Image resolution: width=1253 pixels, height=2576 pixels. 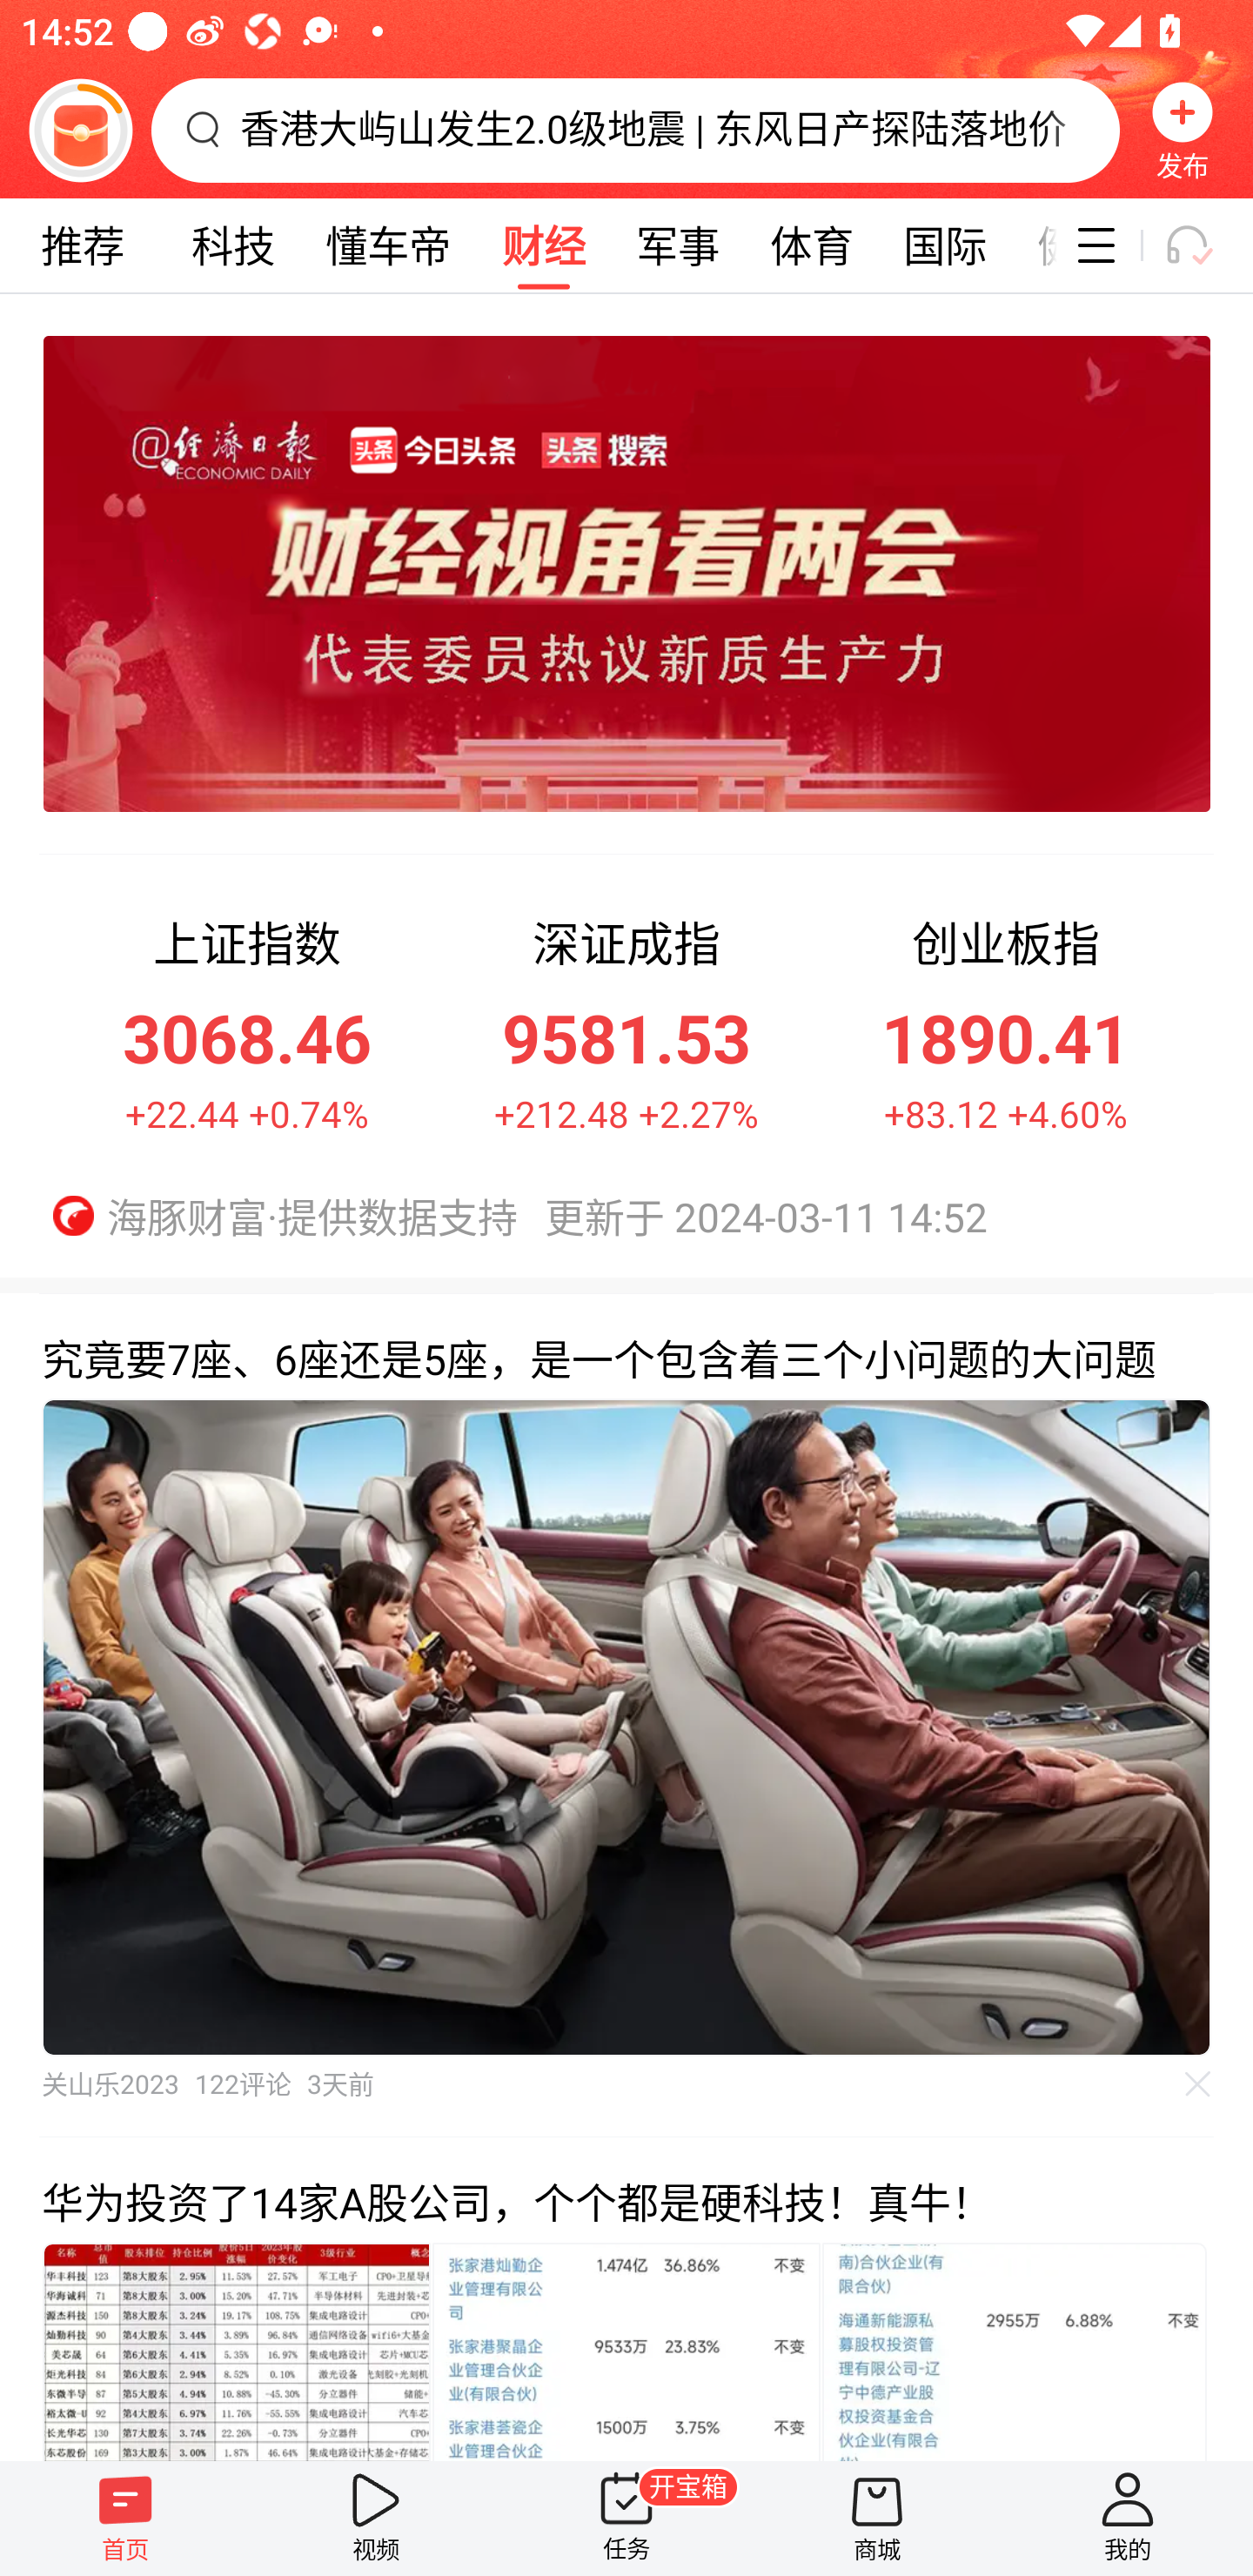 What do you see at coordinates (376, 2518) in the screenshot?
I see `视频` at bounding box center [376, 2518].